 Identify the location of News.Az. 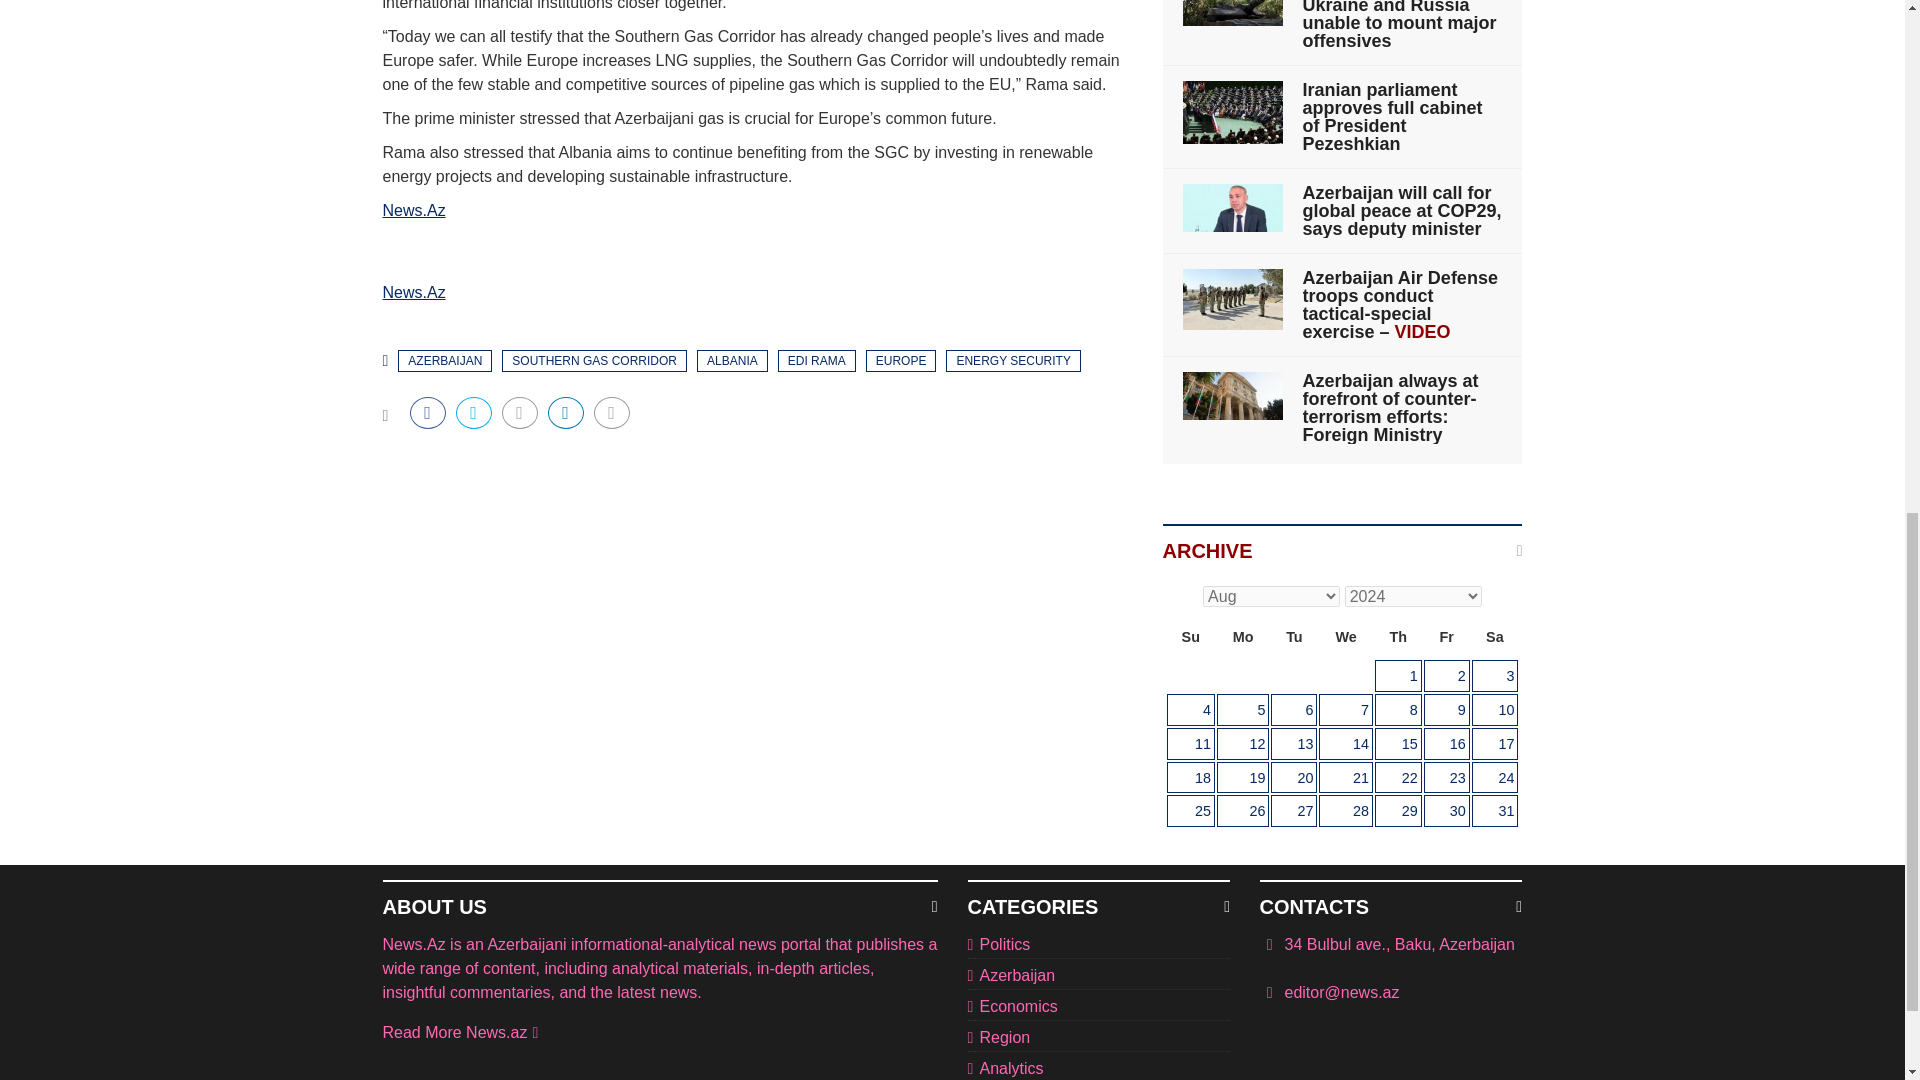
(414, 292).